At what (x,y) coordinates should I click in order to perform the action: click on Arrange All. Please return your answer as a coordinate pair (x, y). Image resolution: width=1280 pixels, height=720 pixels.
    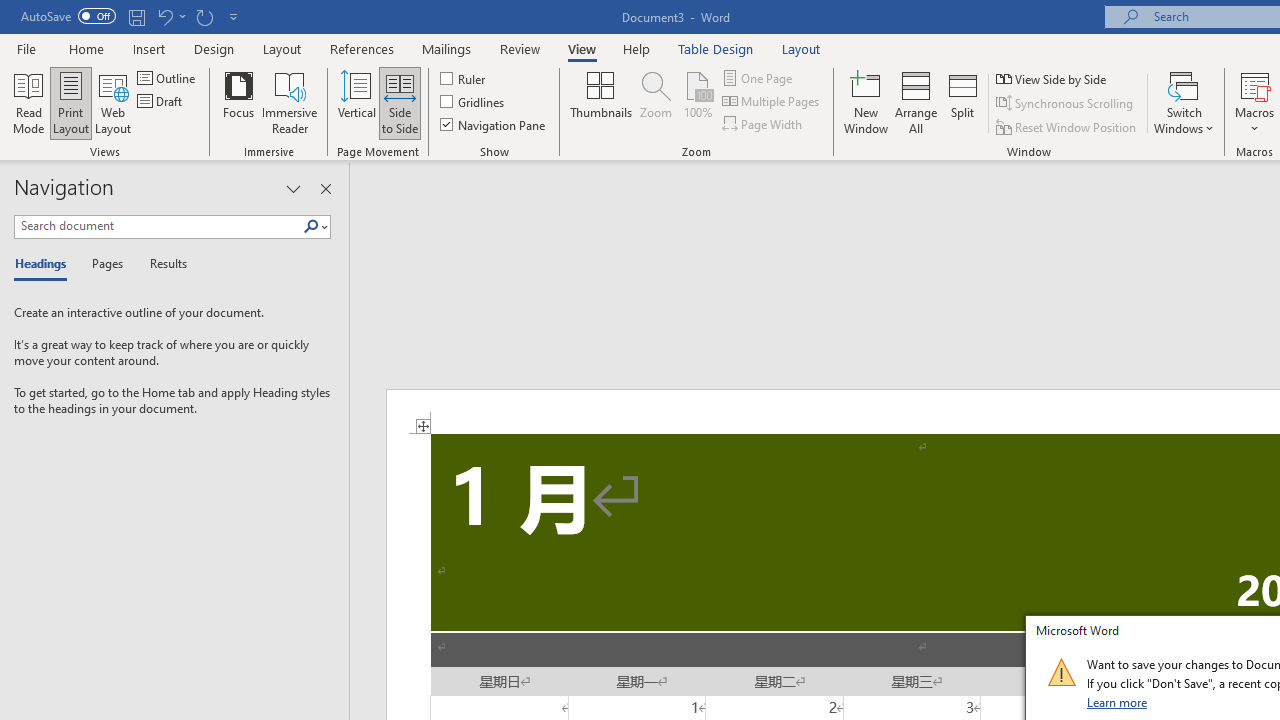
    Looking at the image, I should click on (916, 102).